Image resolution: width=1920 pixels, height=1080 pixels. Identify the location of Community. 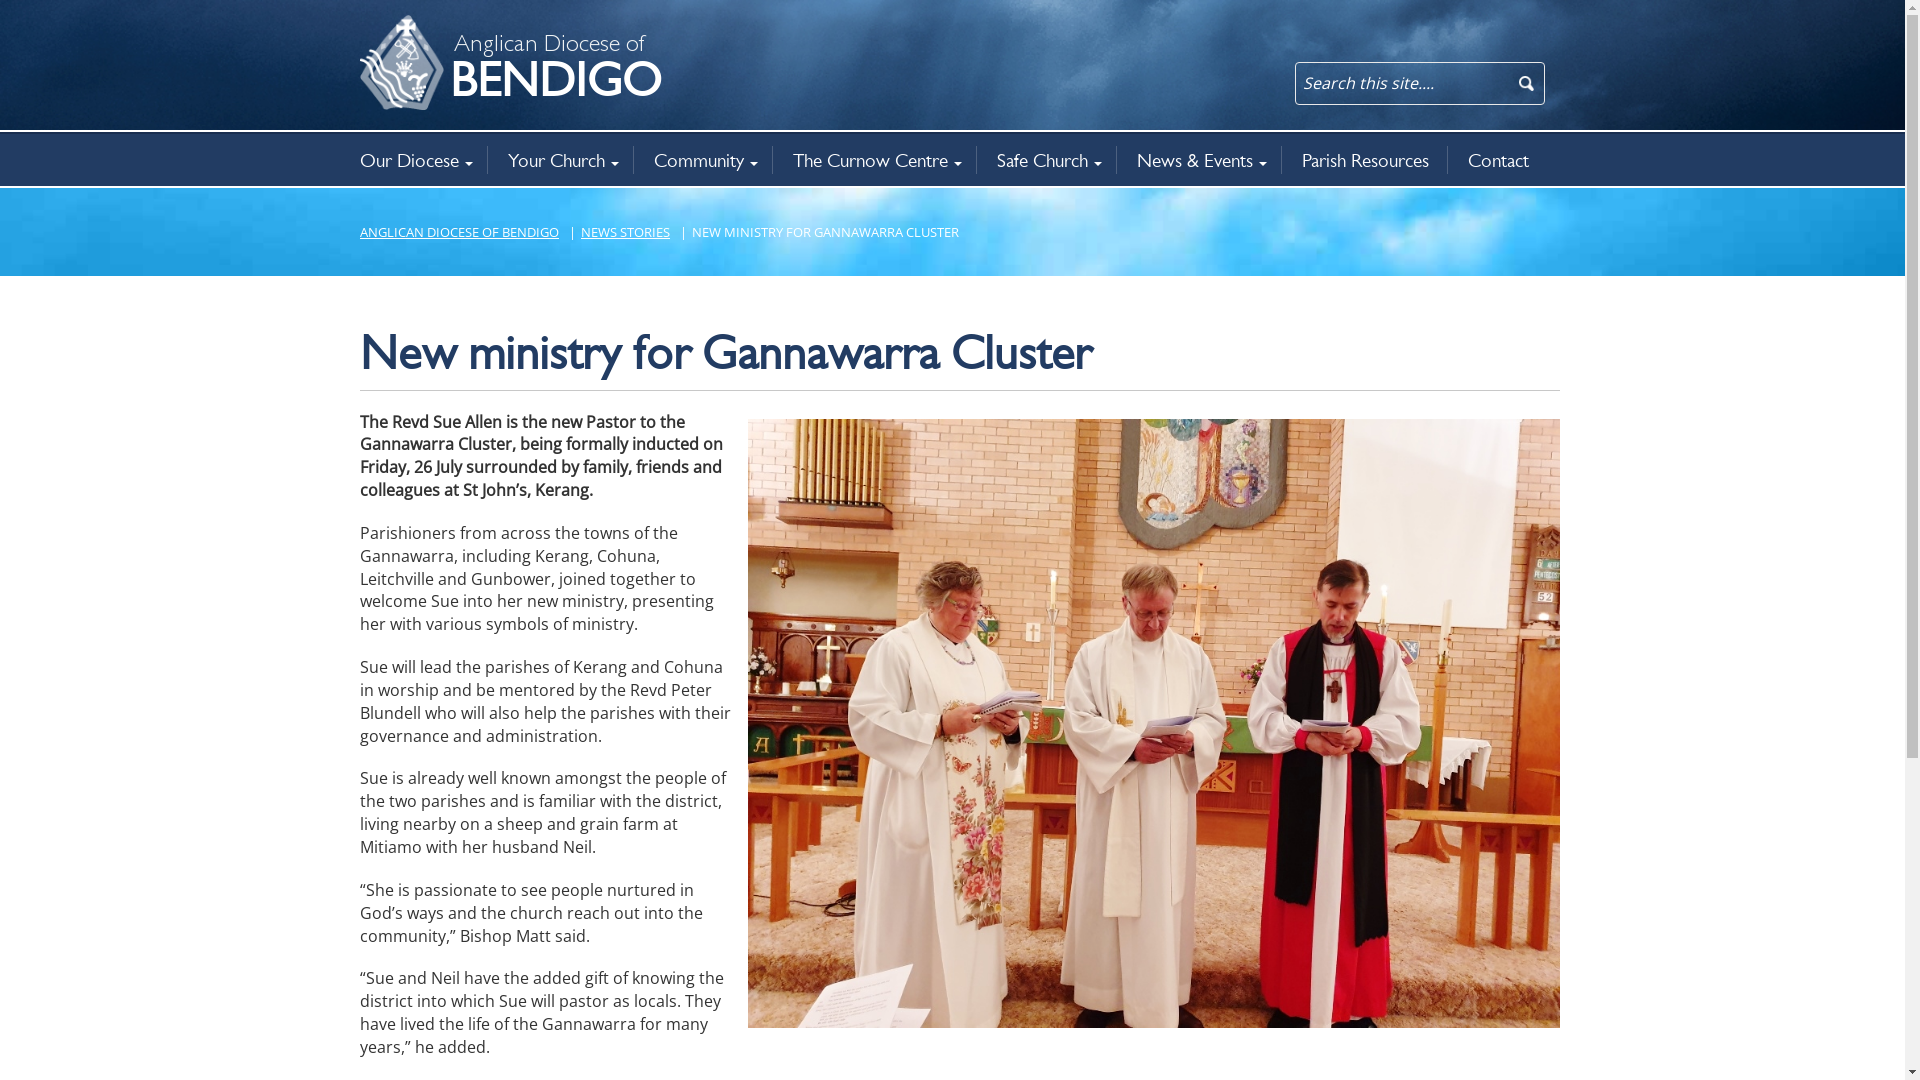
(706, 160).